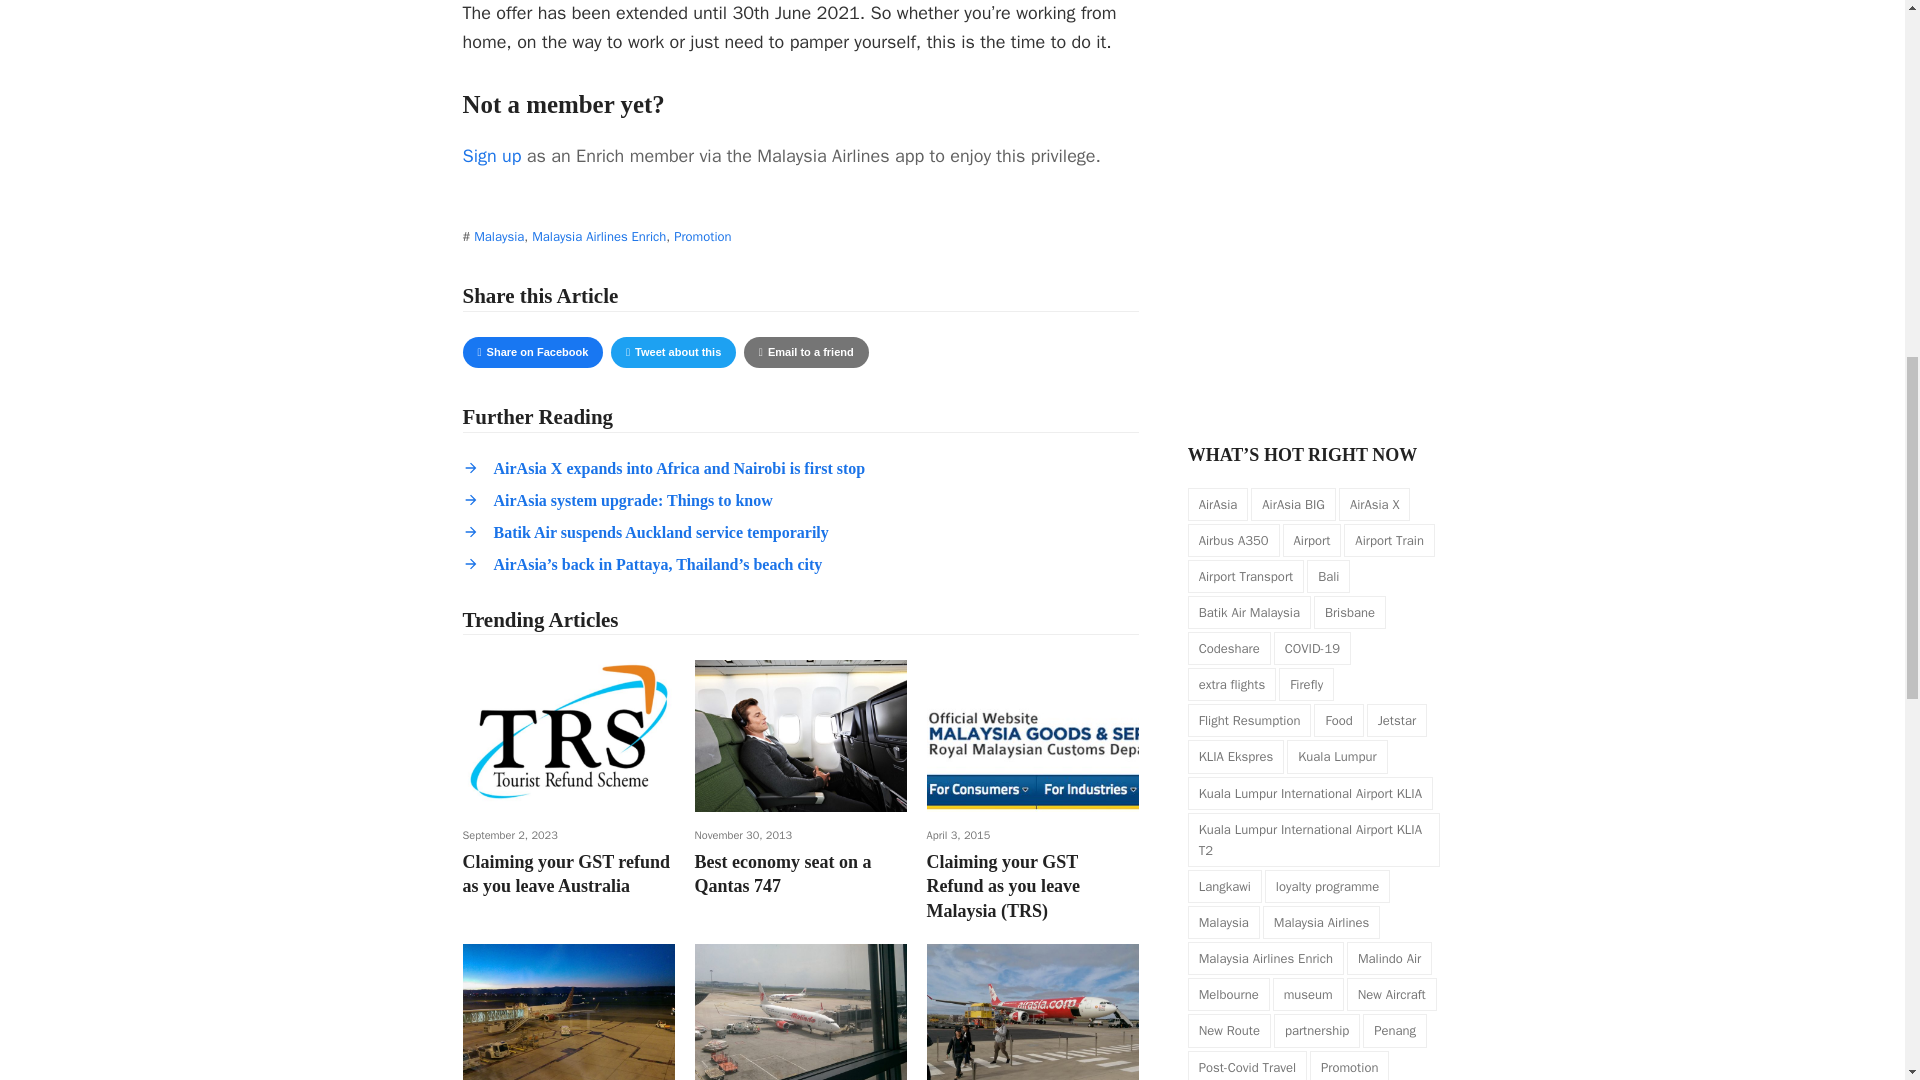  Describe the element at coordinates (672, 352) in the screenshot. I see `Promotion` at that location.